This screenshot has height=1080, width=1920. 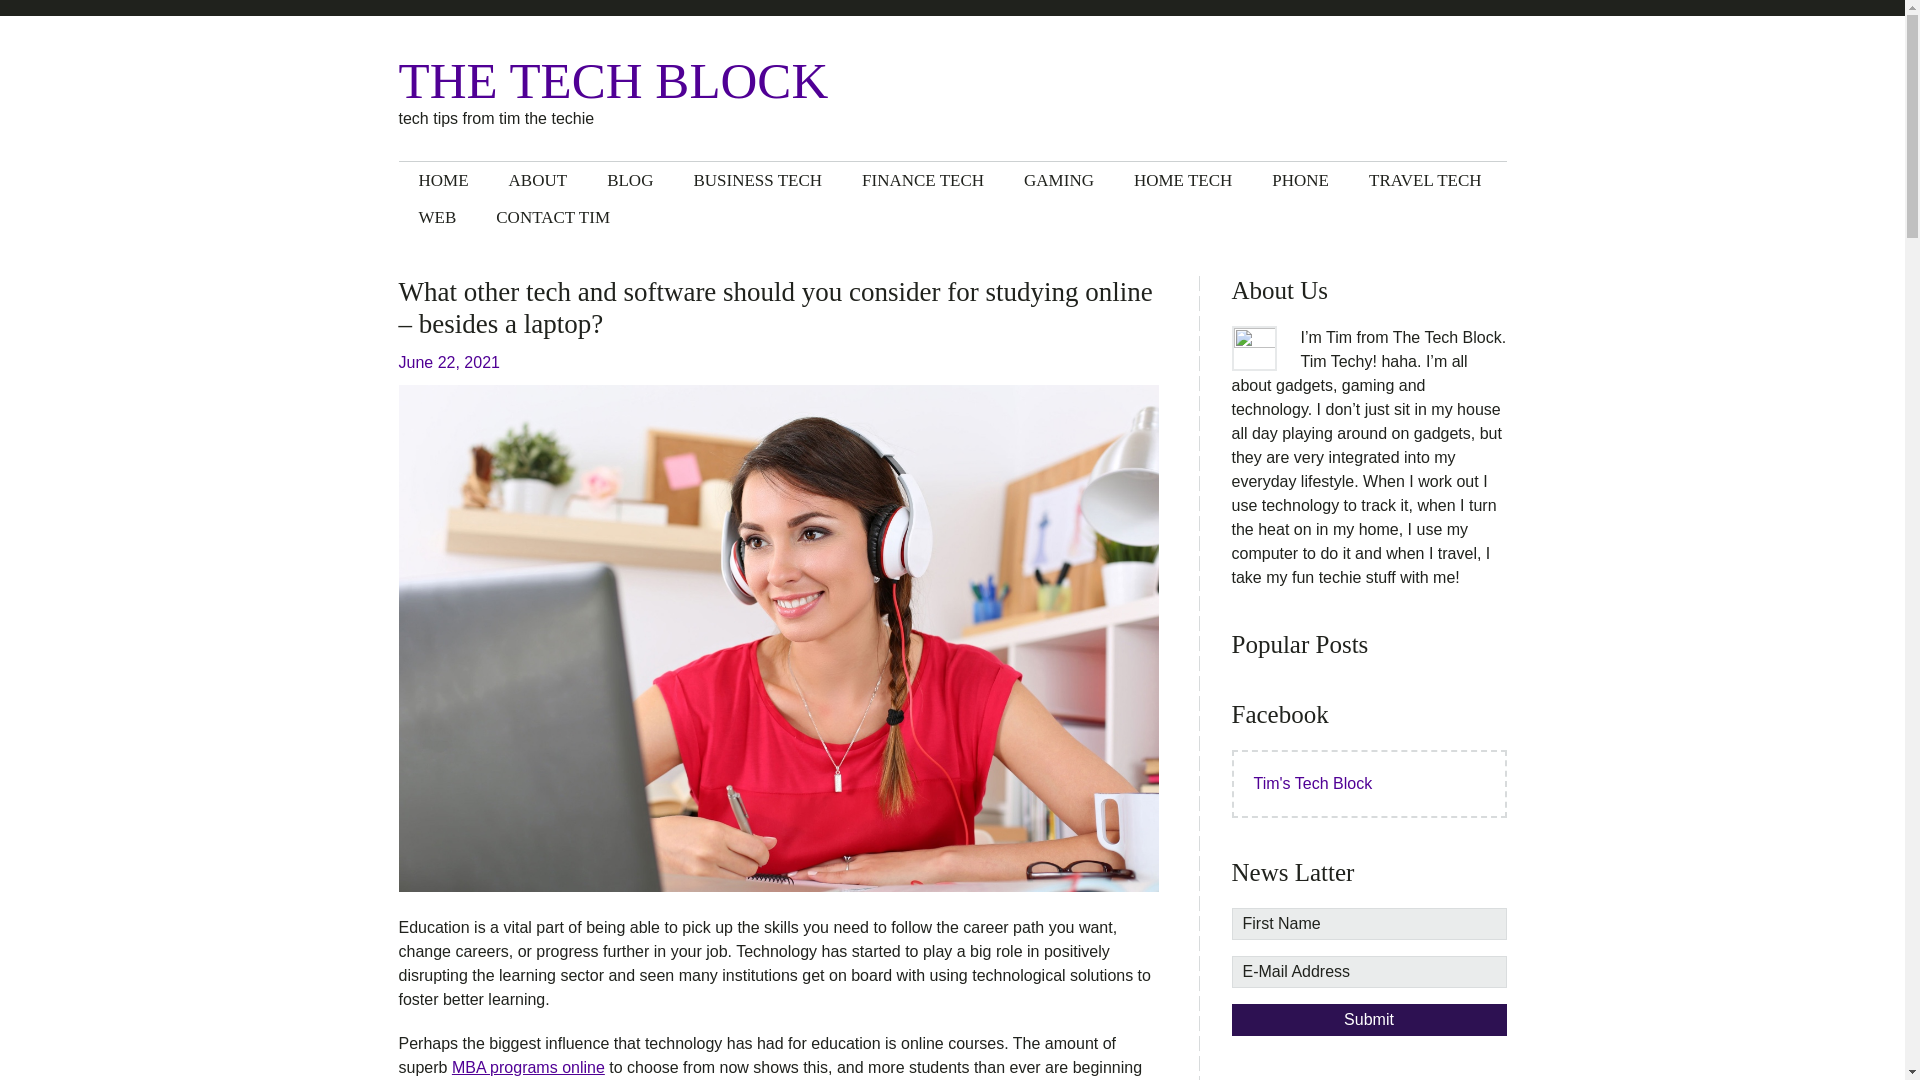 What do you see at coordinates (923, 180) in the screenshot?
I see `FINANCE TECH` at bounding box center [923, 180].